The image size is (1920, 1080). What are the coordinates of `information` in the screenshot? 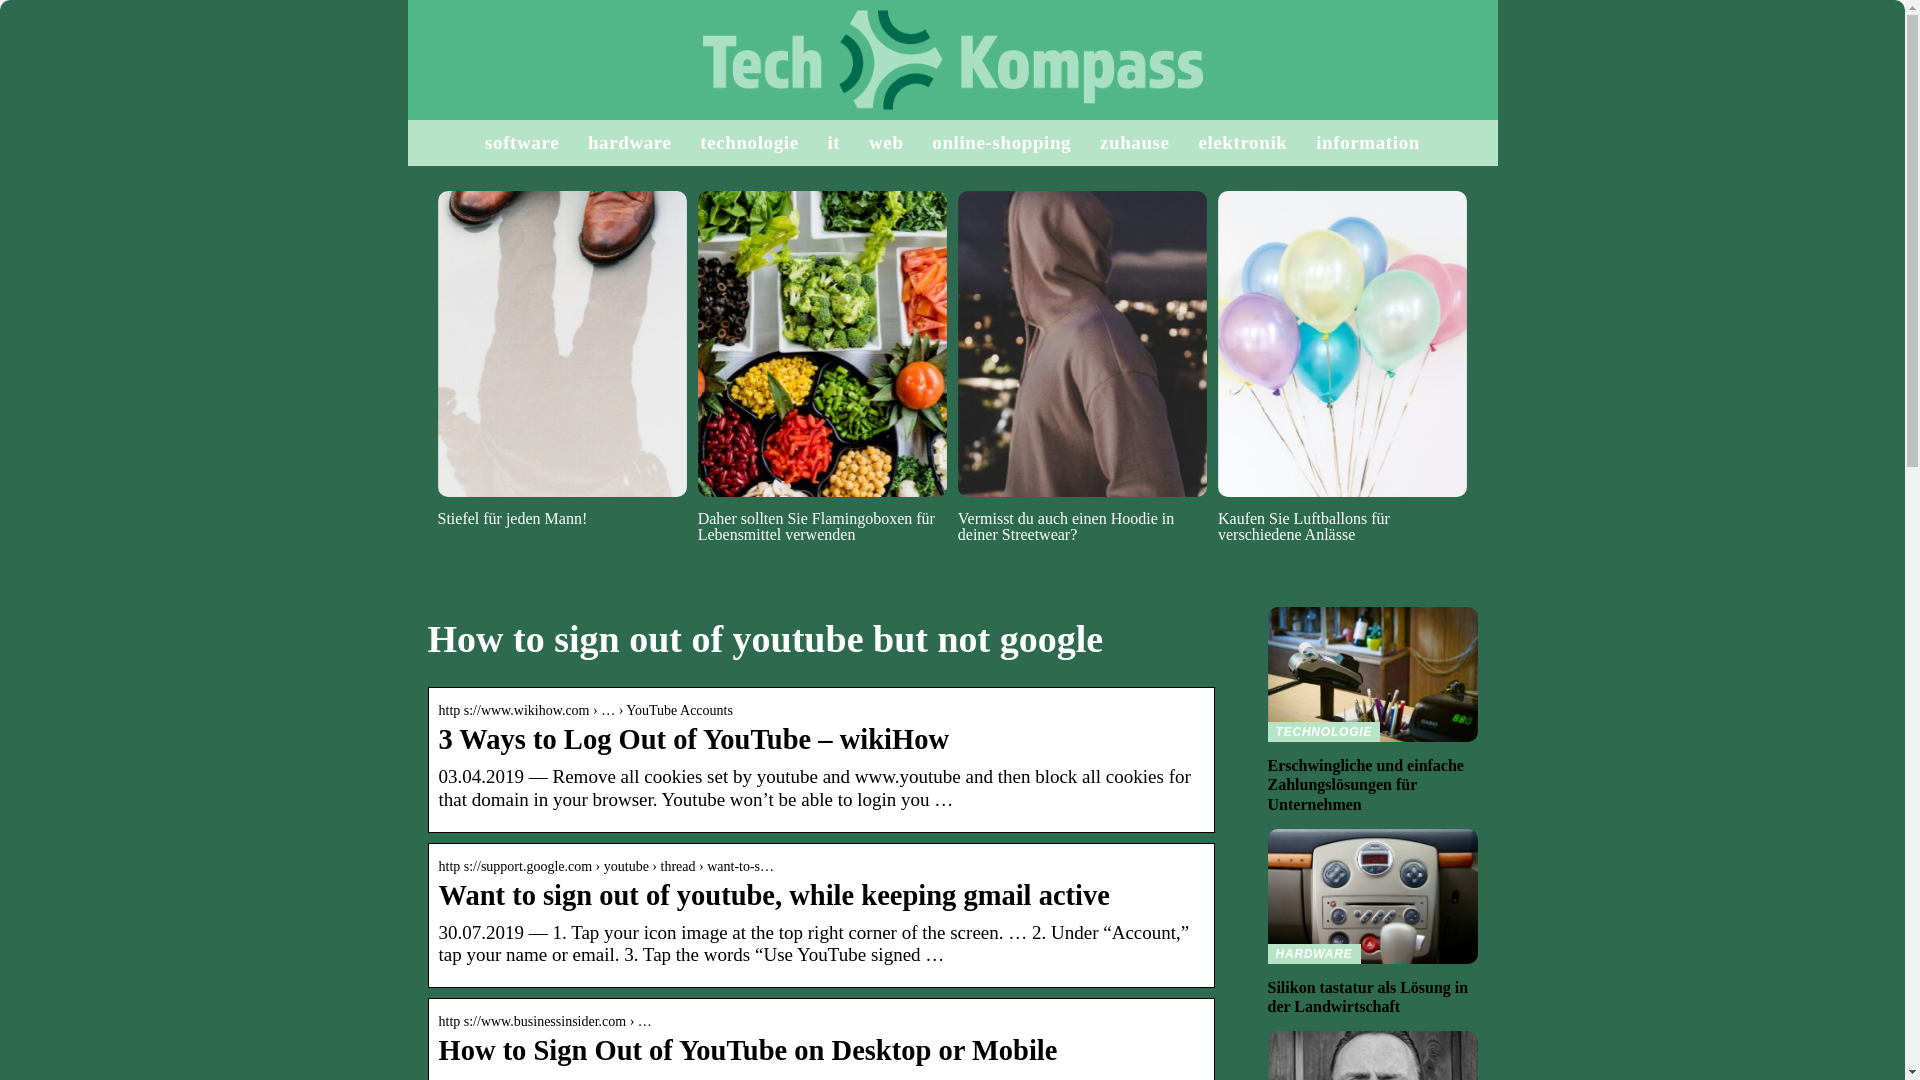 It's located at (1368, 142).